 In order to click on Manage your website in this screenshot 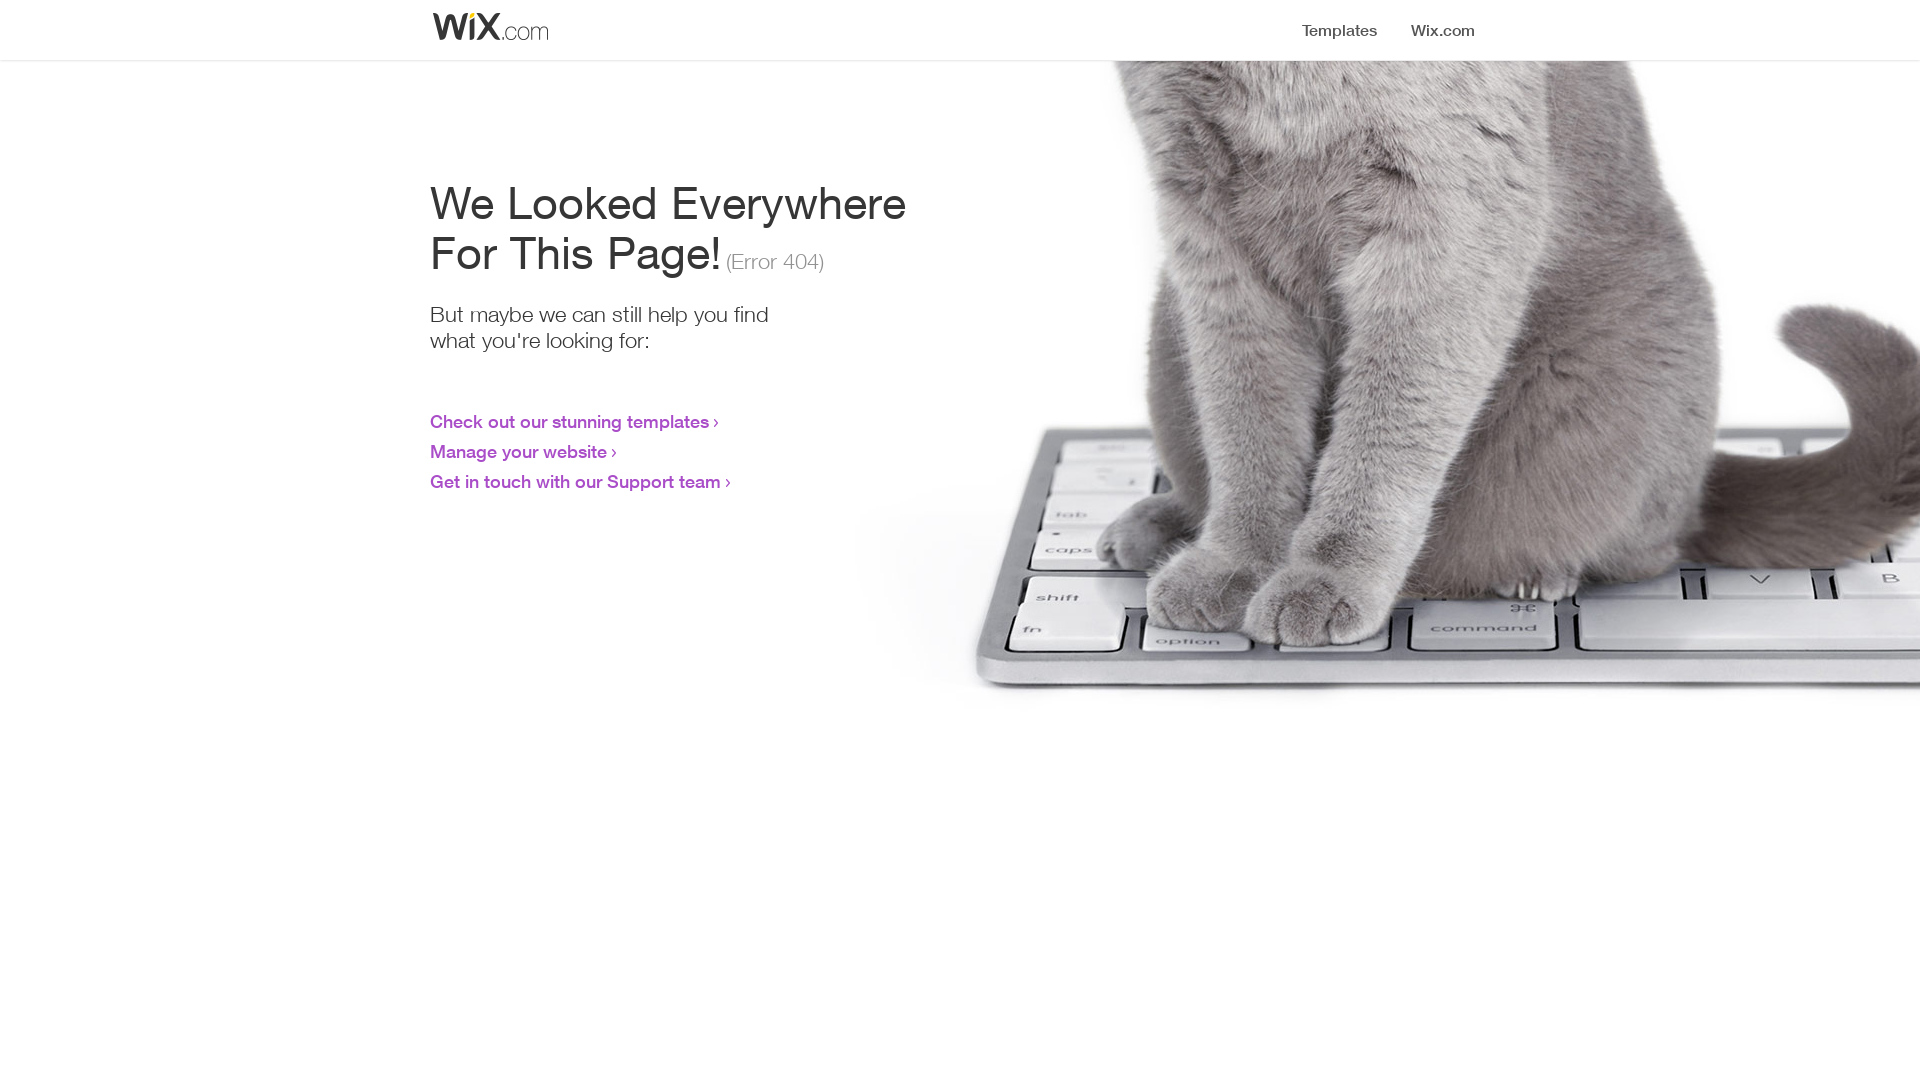, I will do `click(518, 451)`.